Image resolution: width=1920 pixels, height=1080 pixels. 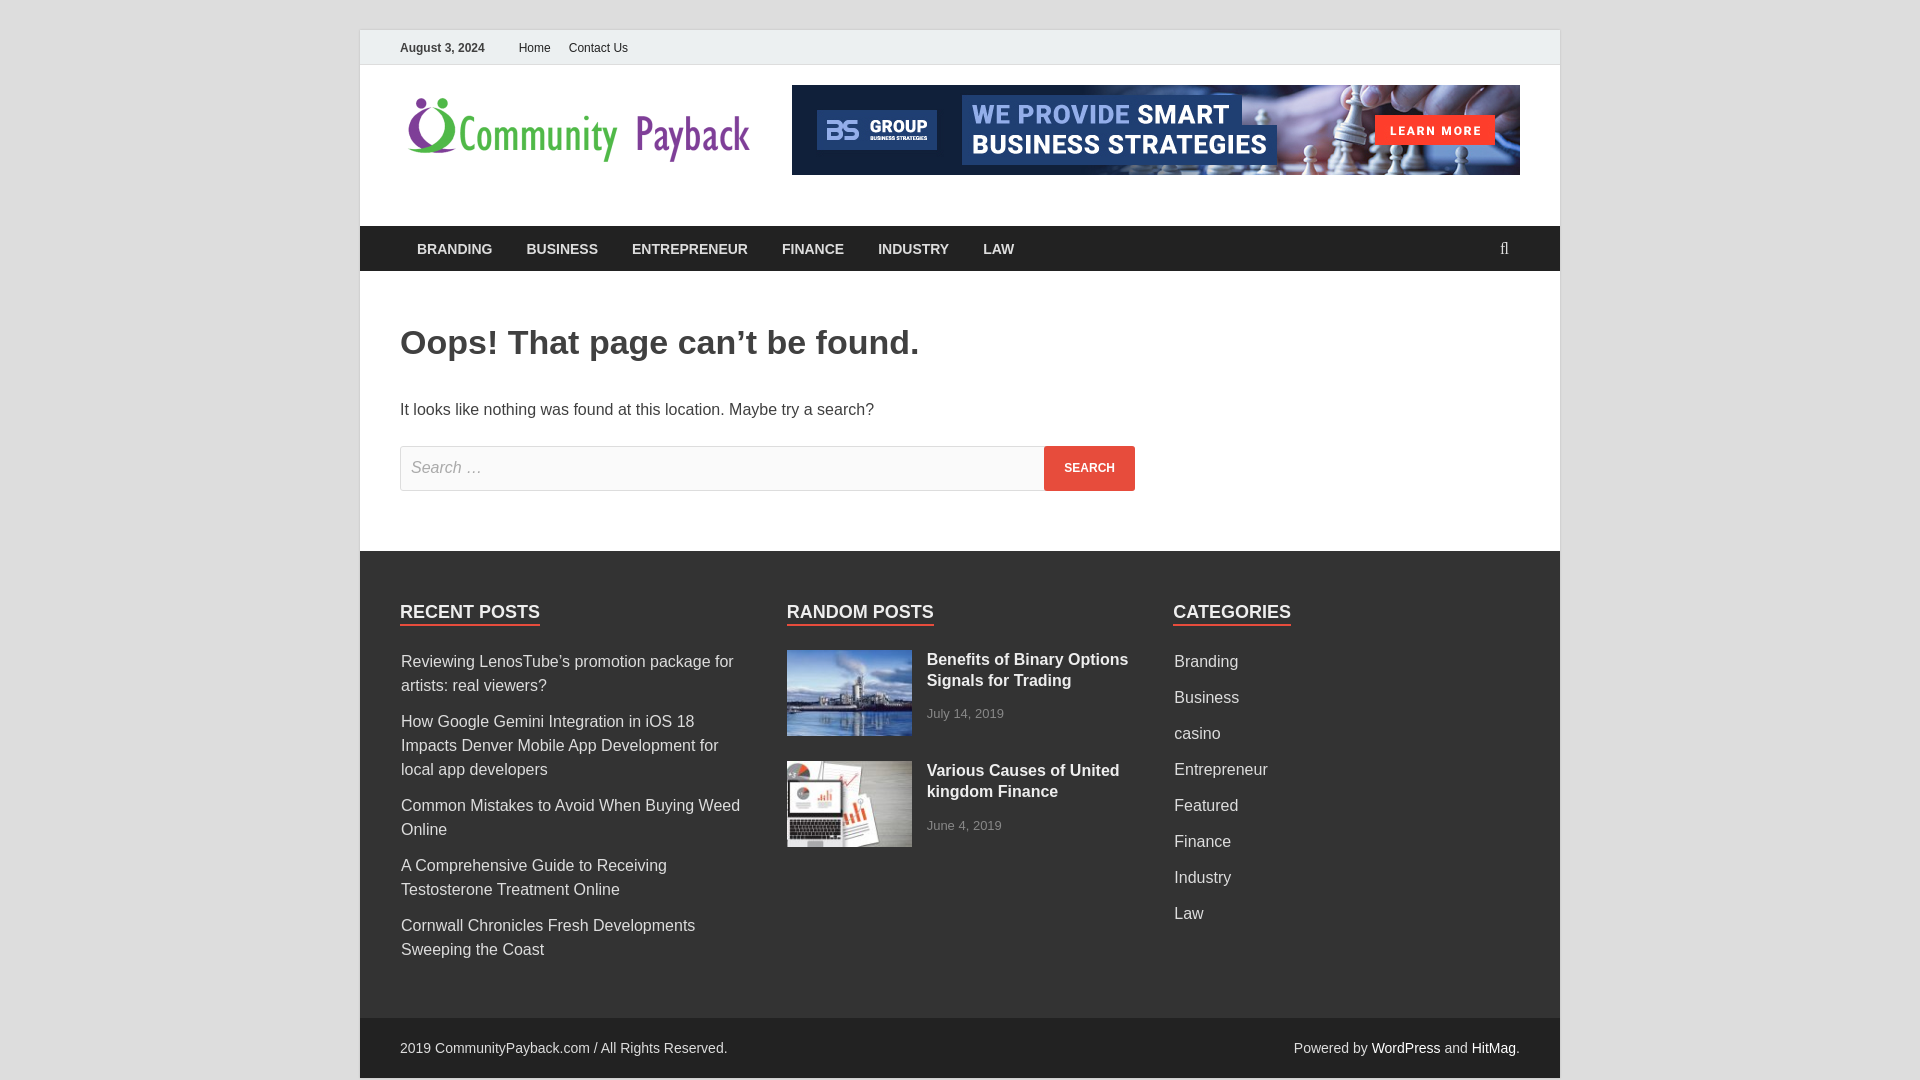 I want to click on BRANDING, so click(x=454, y=248).